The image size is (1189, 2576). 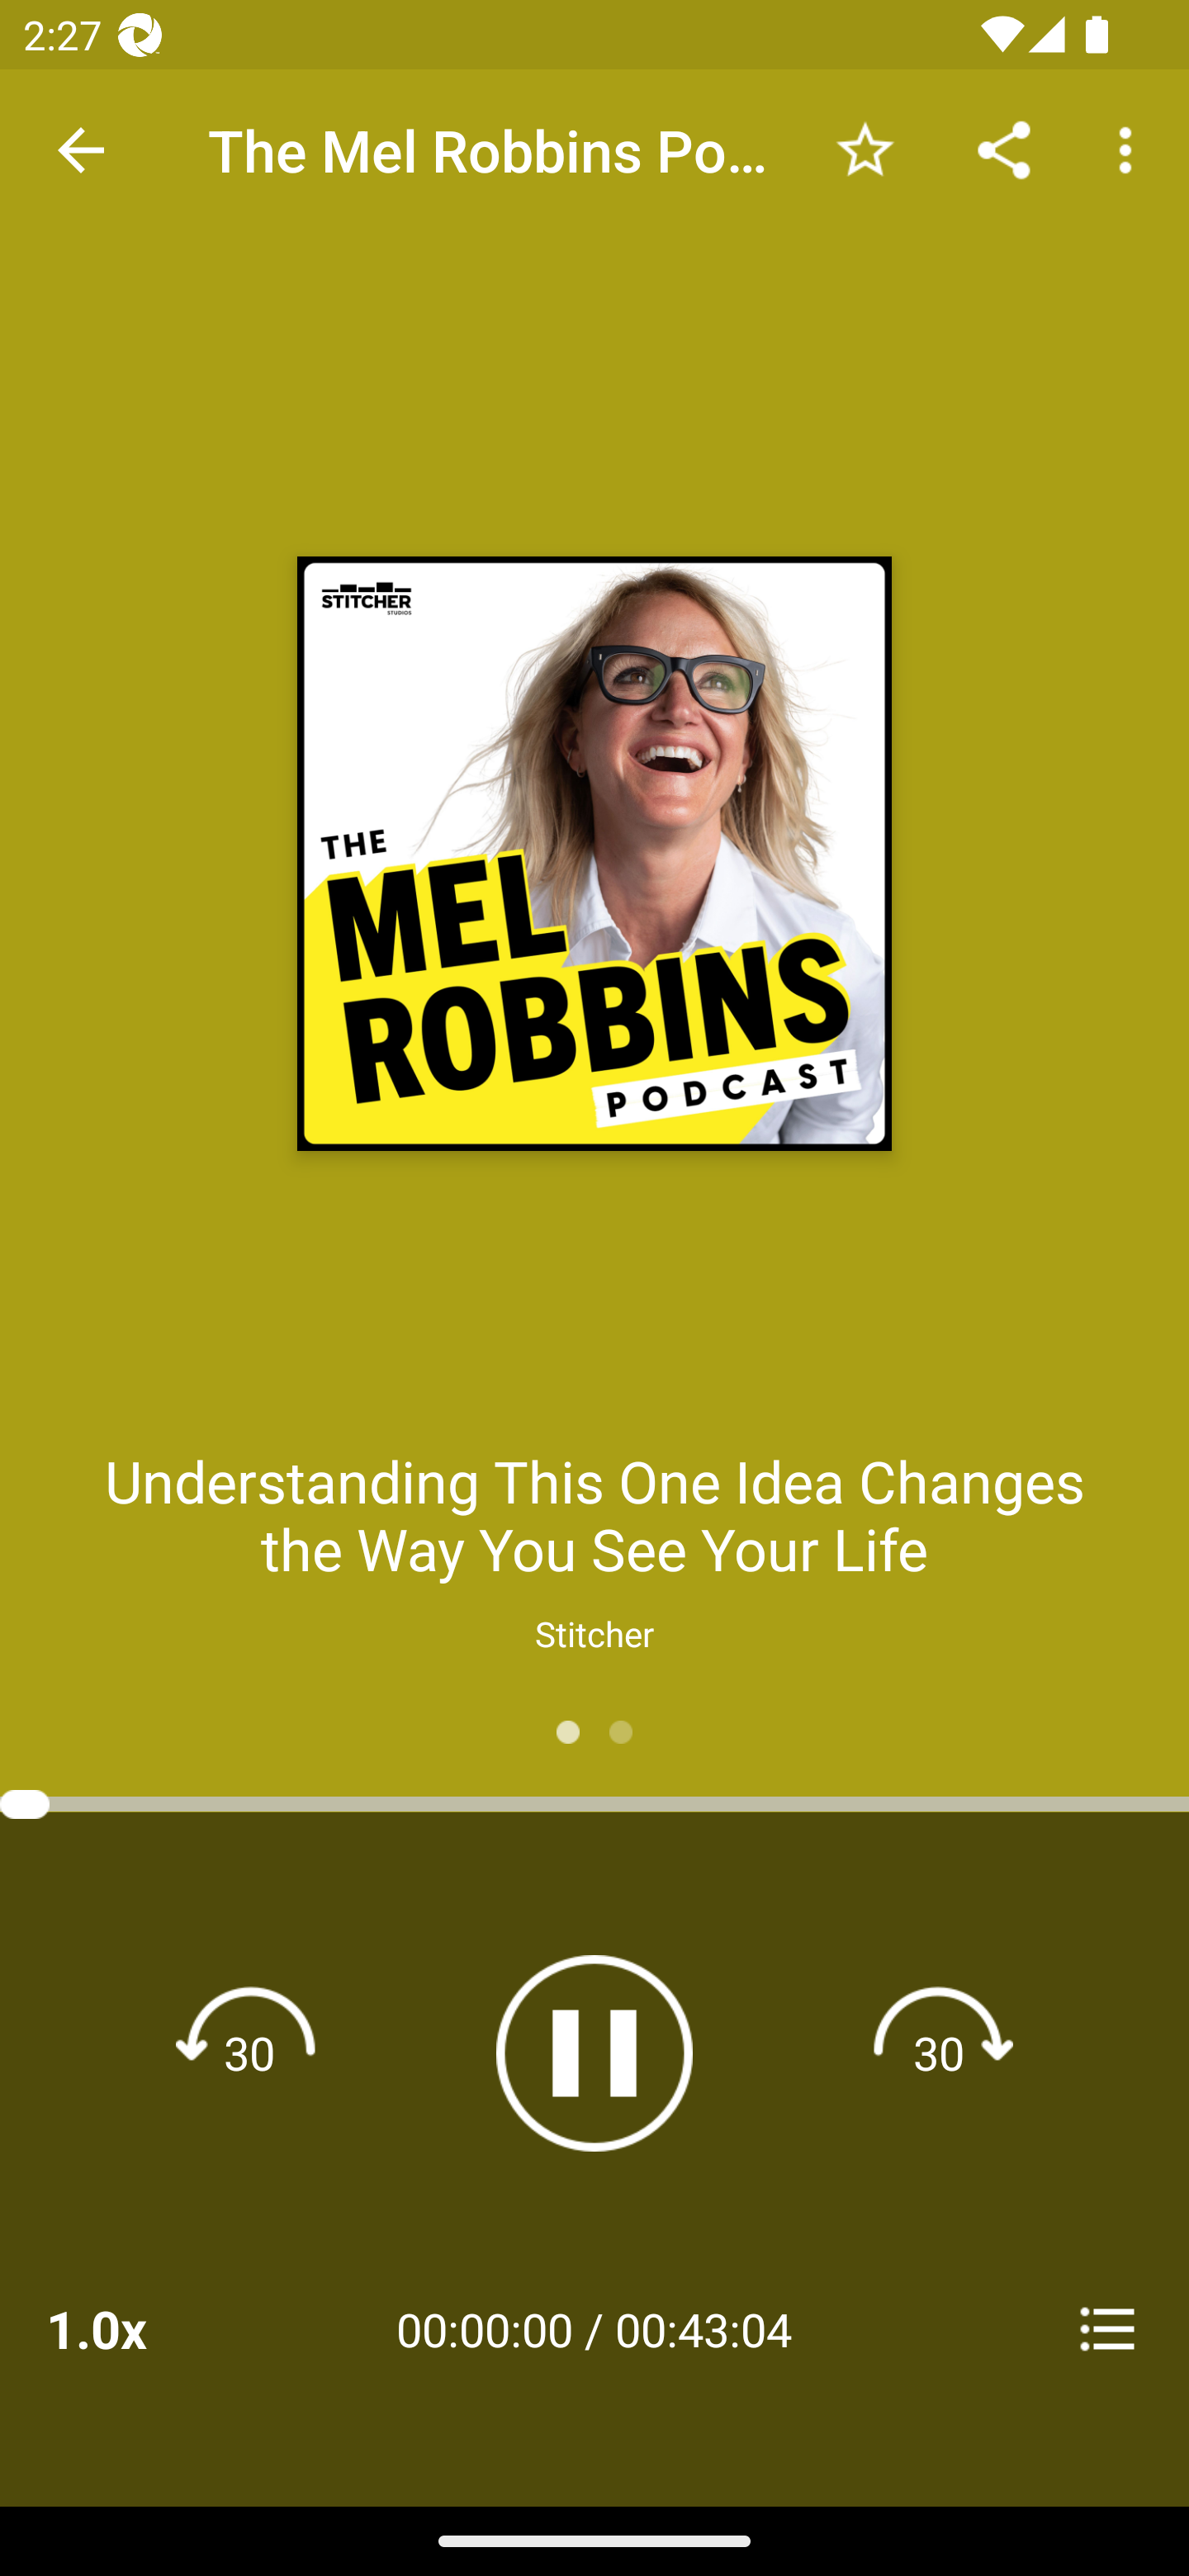 What do you see at coordinates (594, 2053) in the screenshot?
I see `Pause` at bounding box center [594, 2053].